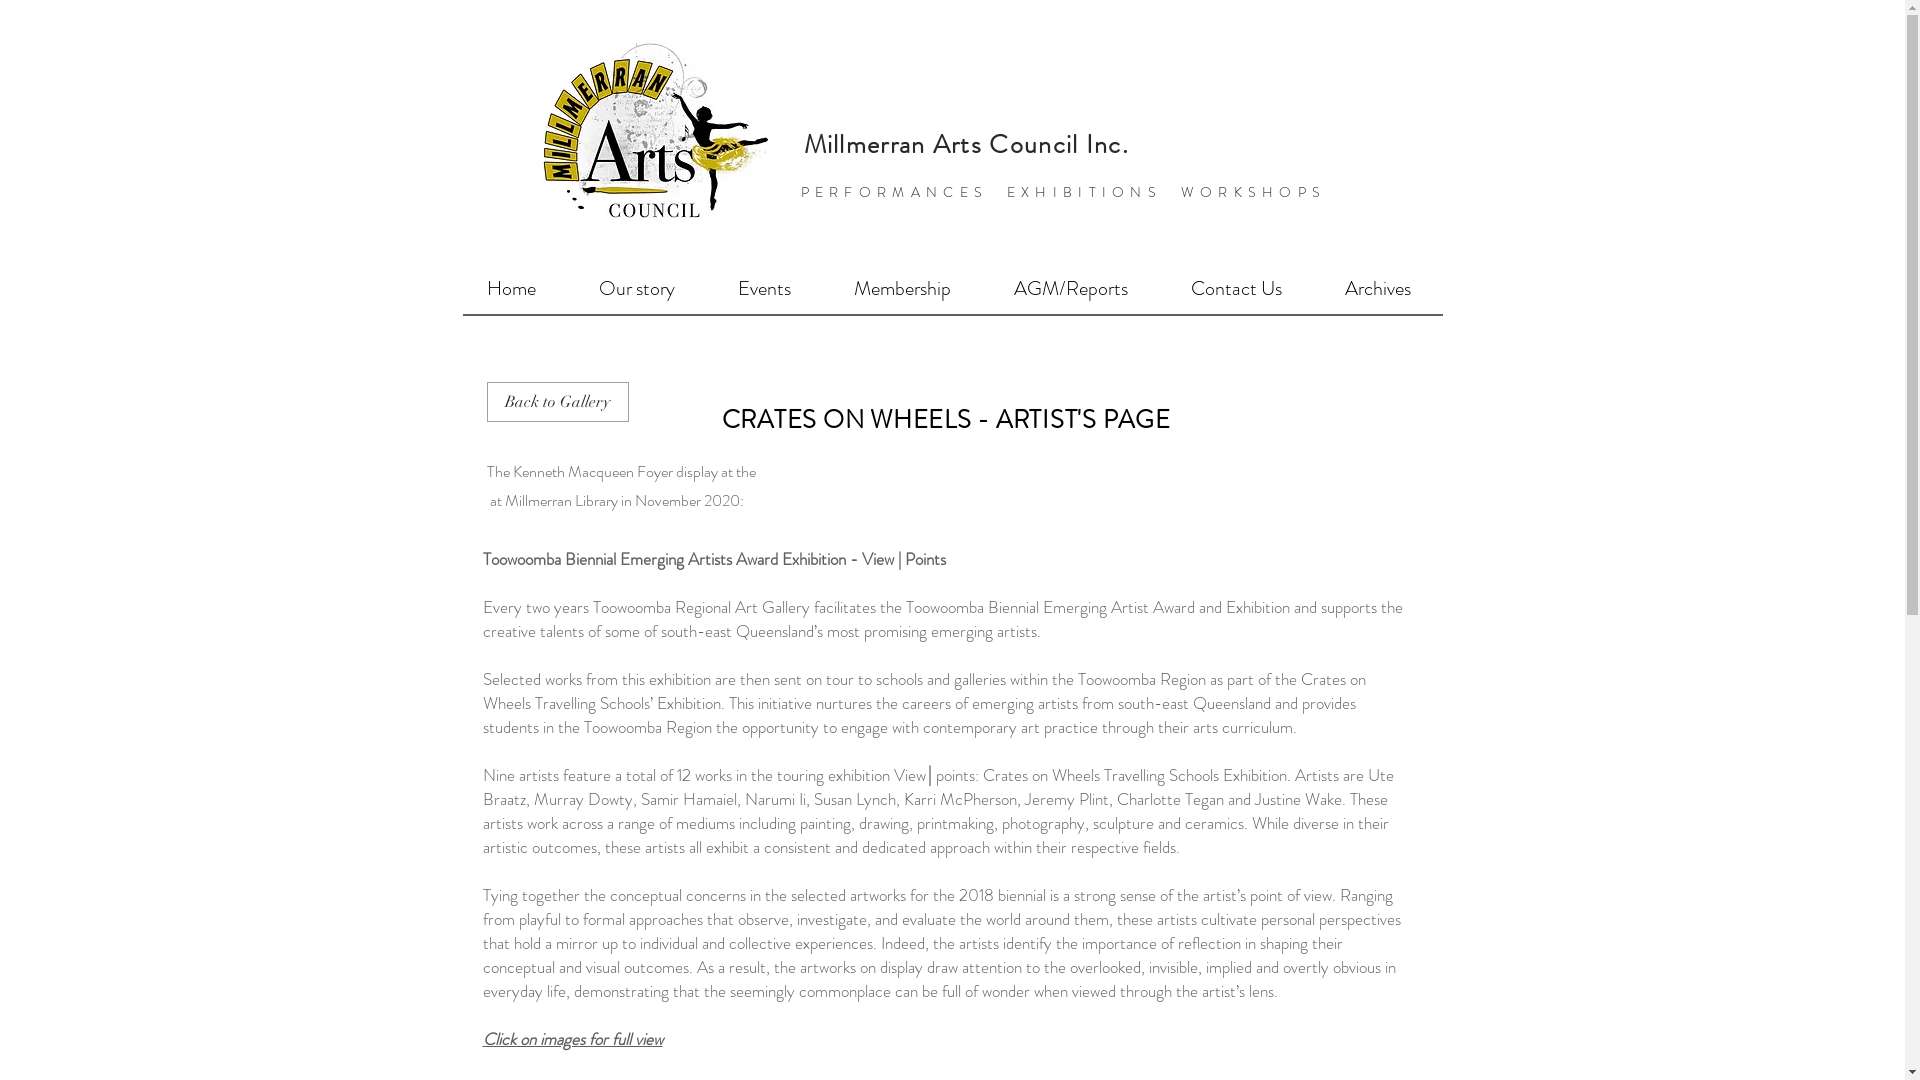  Describe the element at coordinates (1064, 192) in the screenshot. I see `PERFORMANCES  EXHIBITIONS  WORKSHOPS` at that location.